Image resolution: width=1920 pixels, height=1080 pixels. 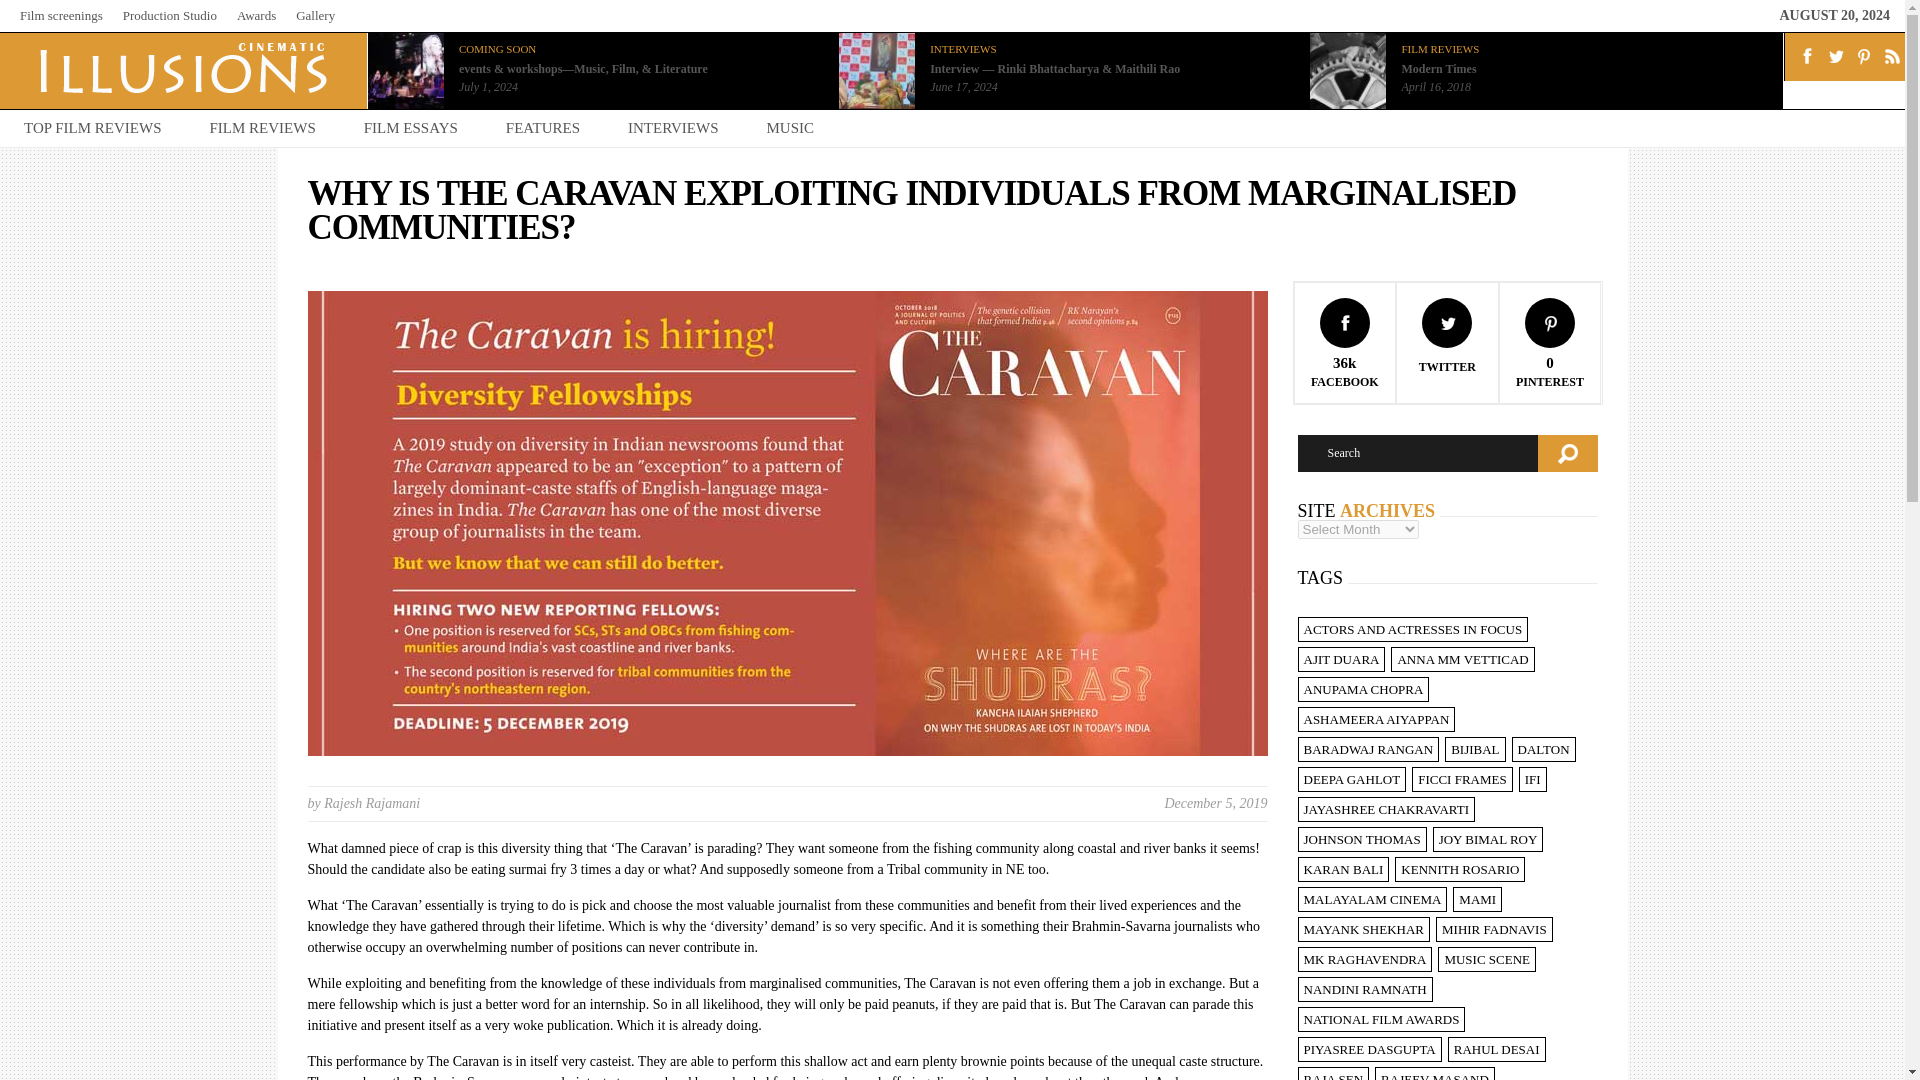 What do you see at coordinates (1438, 68) in the screenshot?
I see `Modern Times` at bounding box center [1438, 68].